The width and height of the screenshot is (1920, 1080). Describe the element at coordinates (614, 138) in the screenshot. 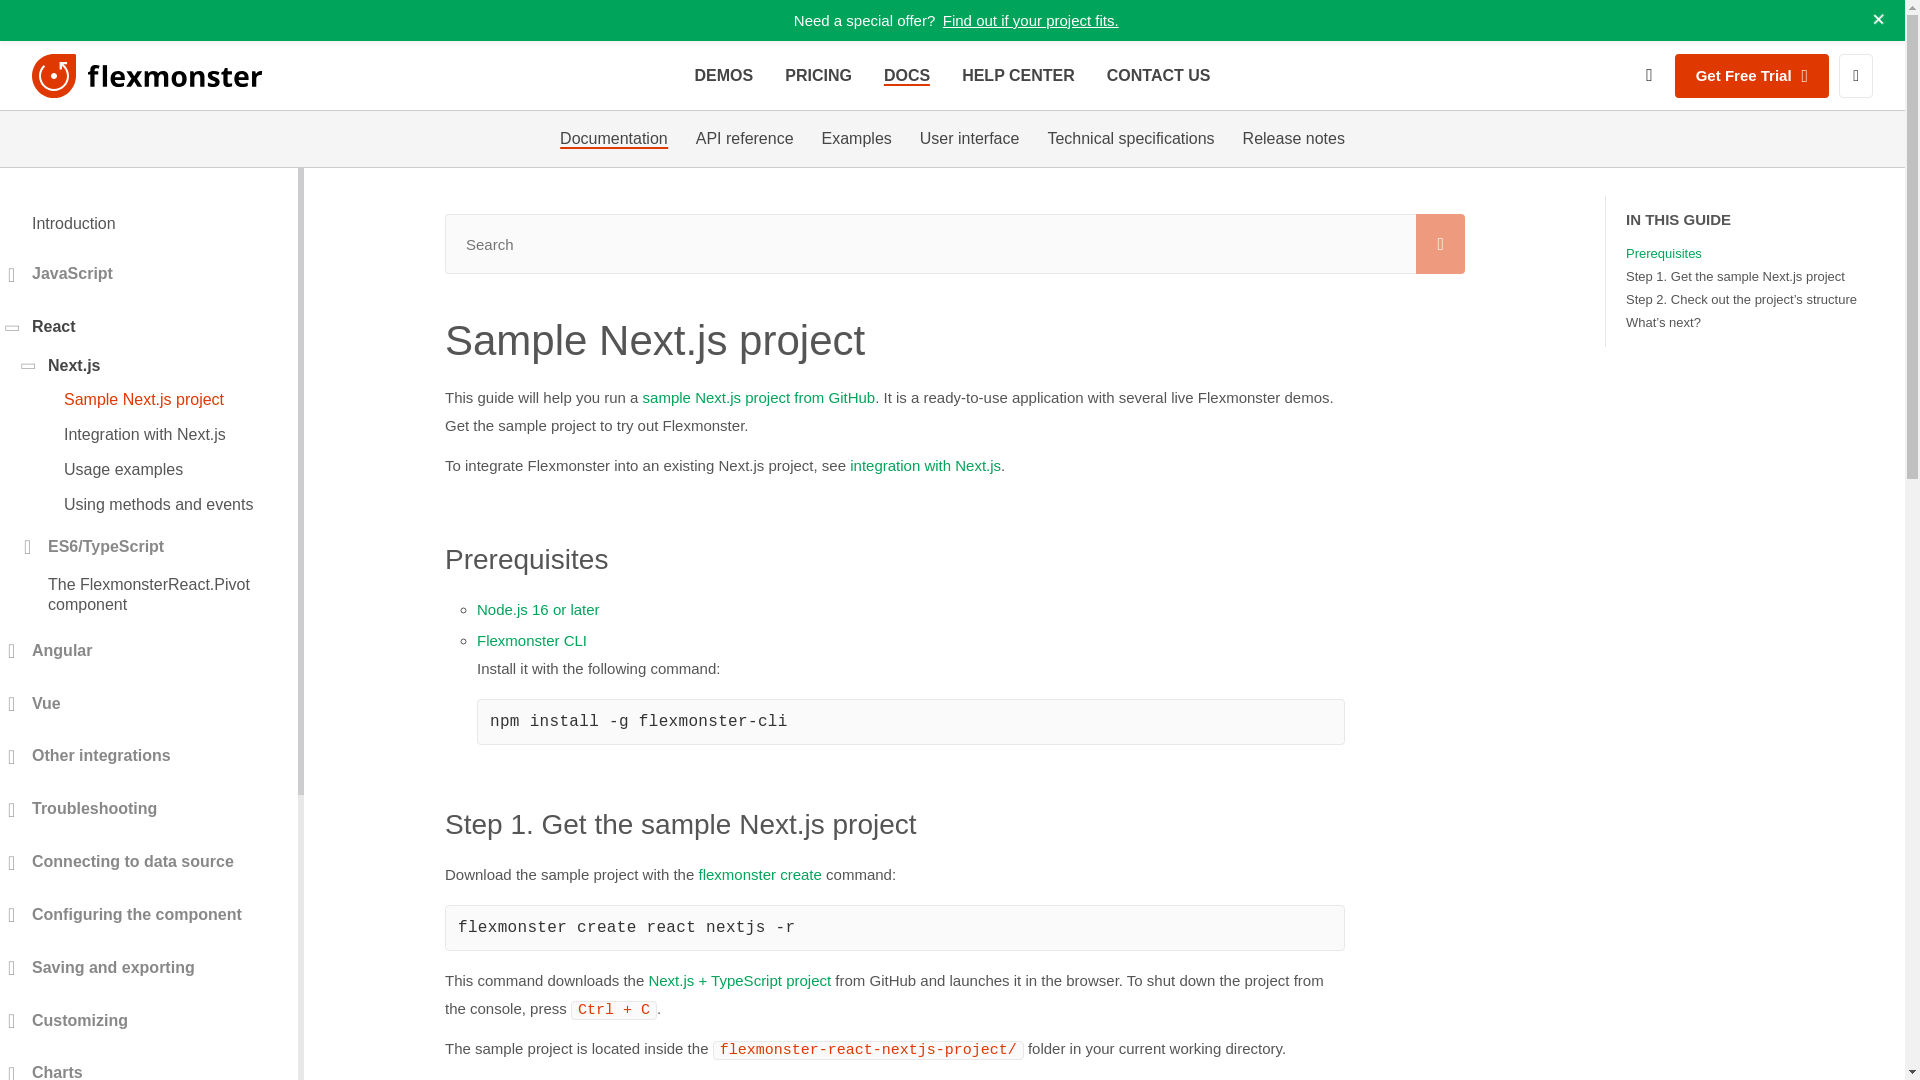

I see `Documentation` at that location.